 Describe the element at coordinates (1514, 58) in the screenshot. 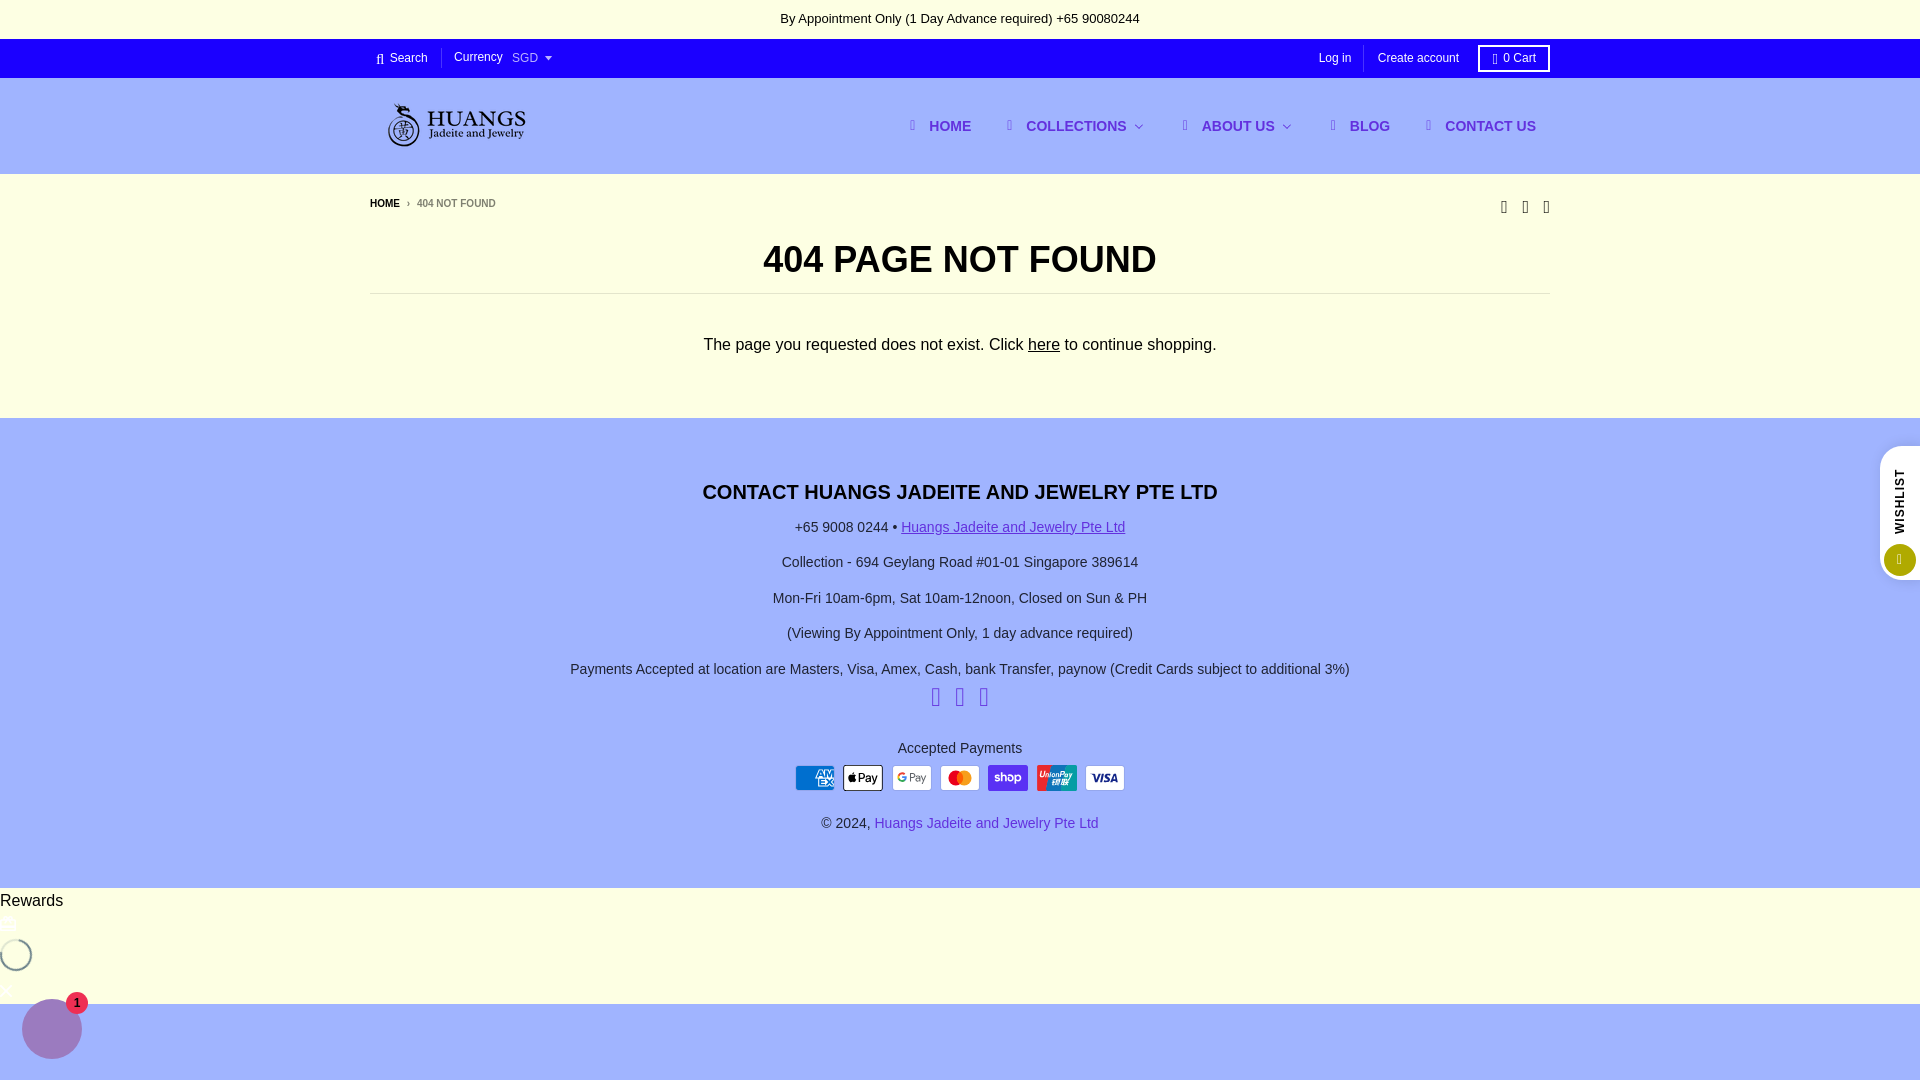

I see `0 Cart` at that location.